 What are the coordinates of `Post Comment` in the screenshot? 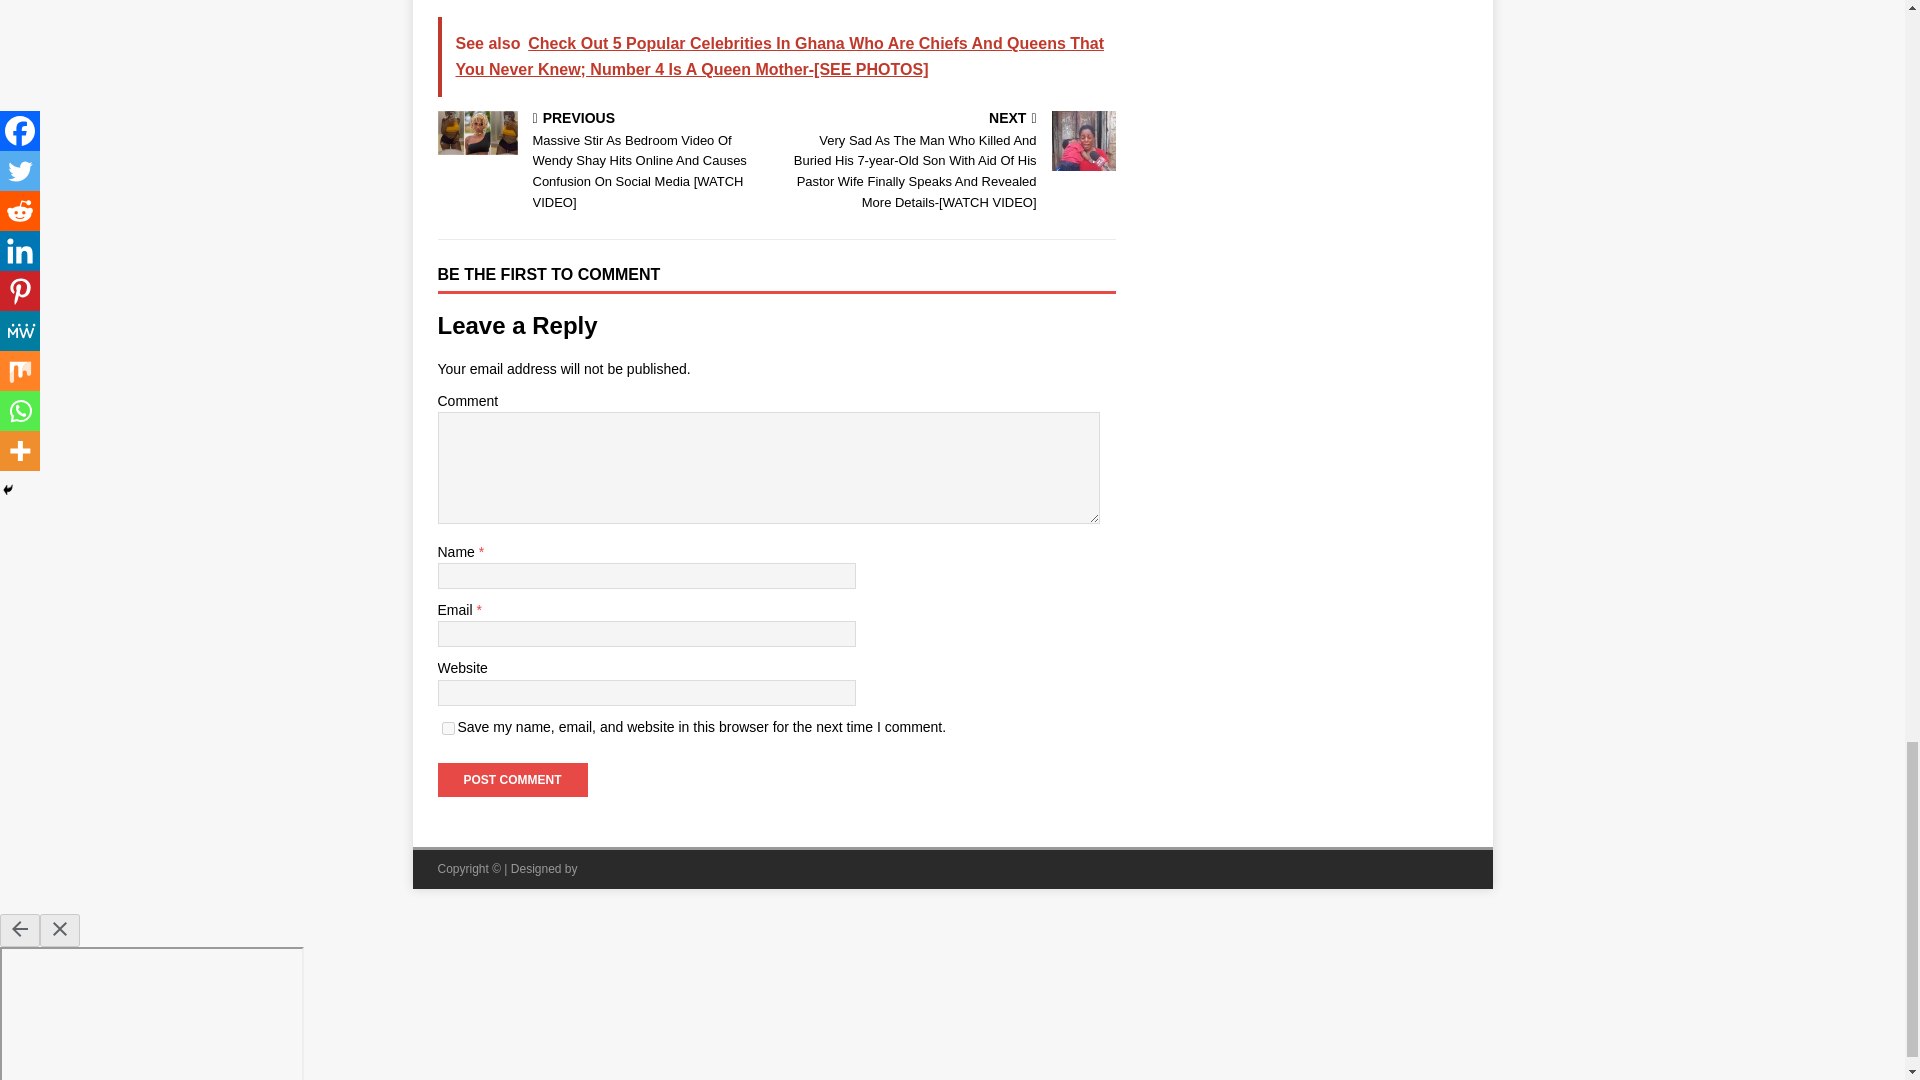 It's located at (512, 780).